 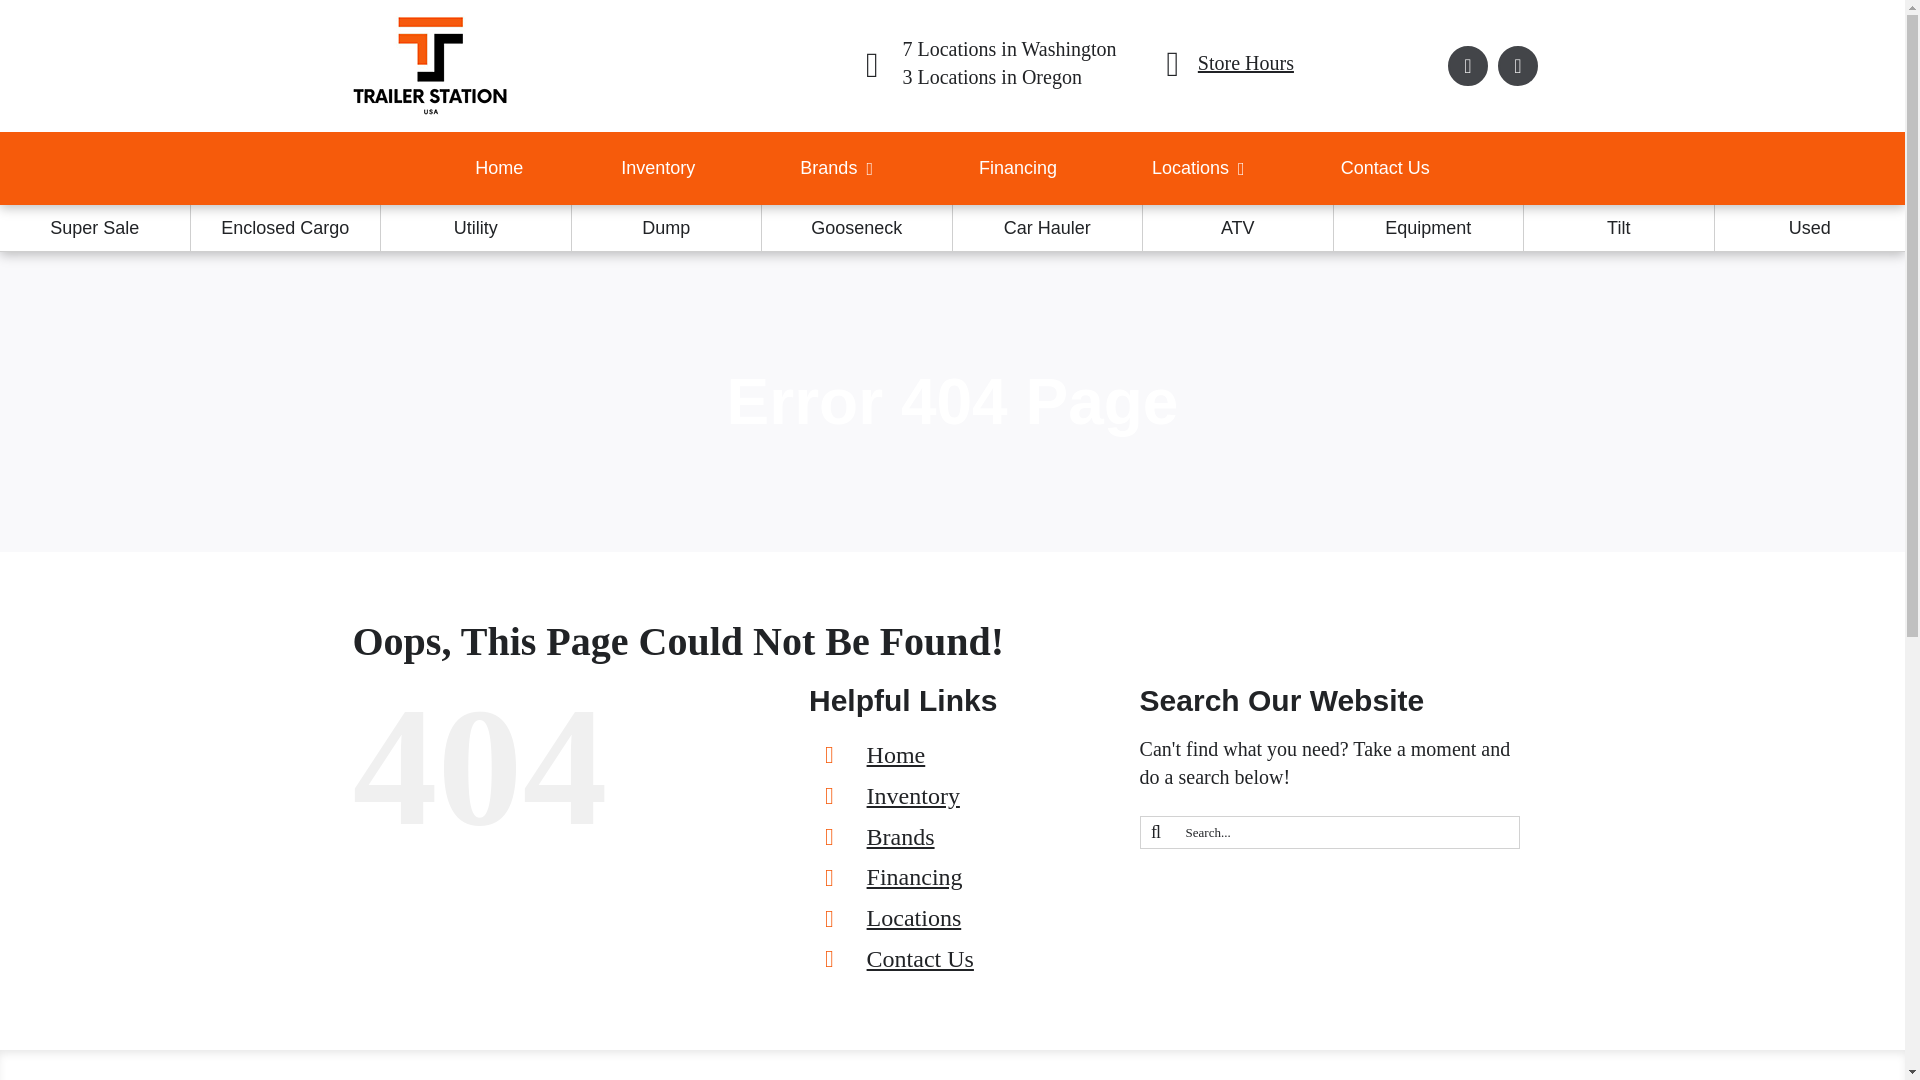 I want to click on Locations, so click(x=1385, y=168).